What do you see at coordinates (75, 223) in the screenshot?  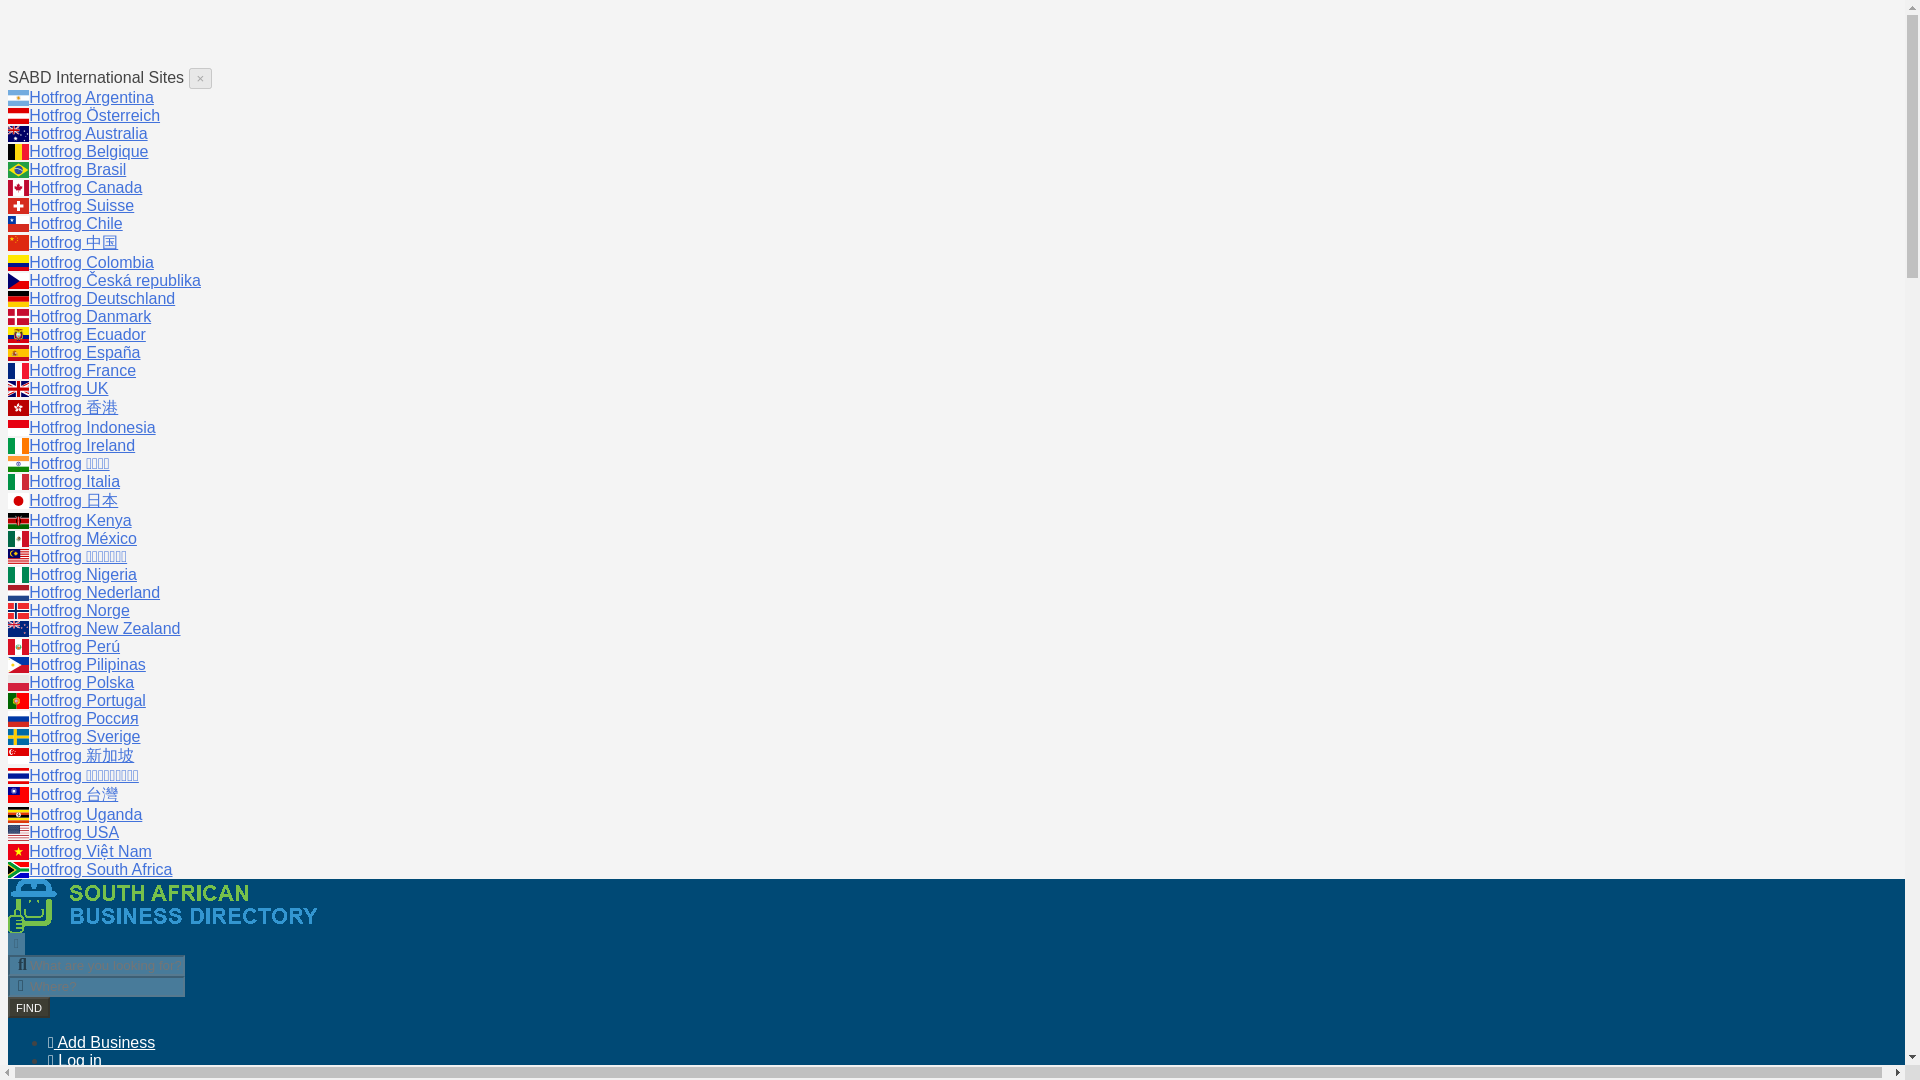 I see `Hotfrog Chile` at bounding box center [75, 223].